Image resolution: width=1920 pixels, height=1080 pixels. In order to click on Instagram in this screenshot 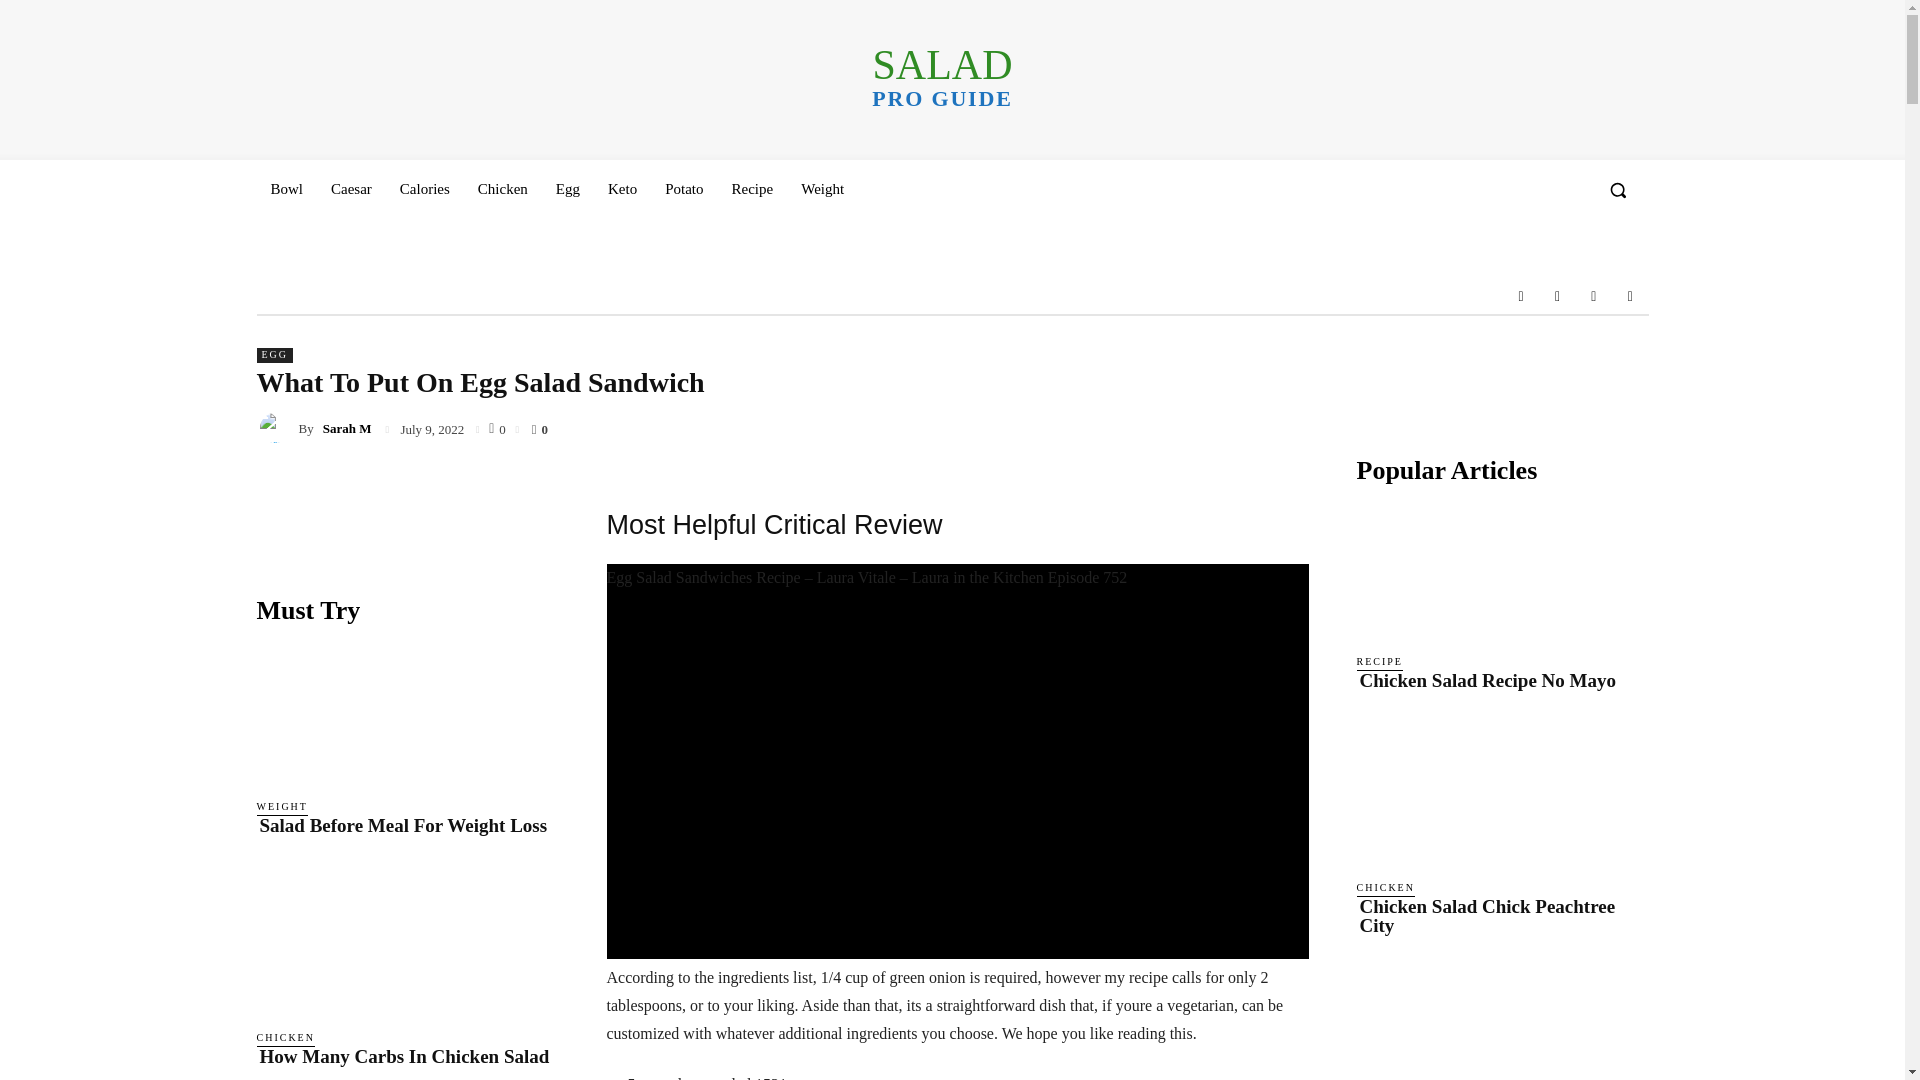, I will do `click(683, 188)`.